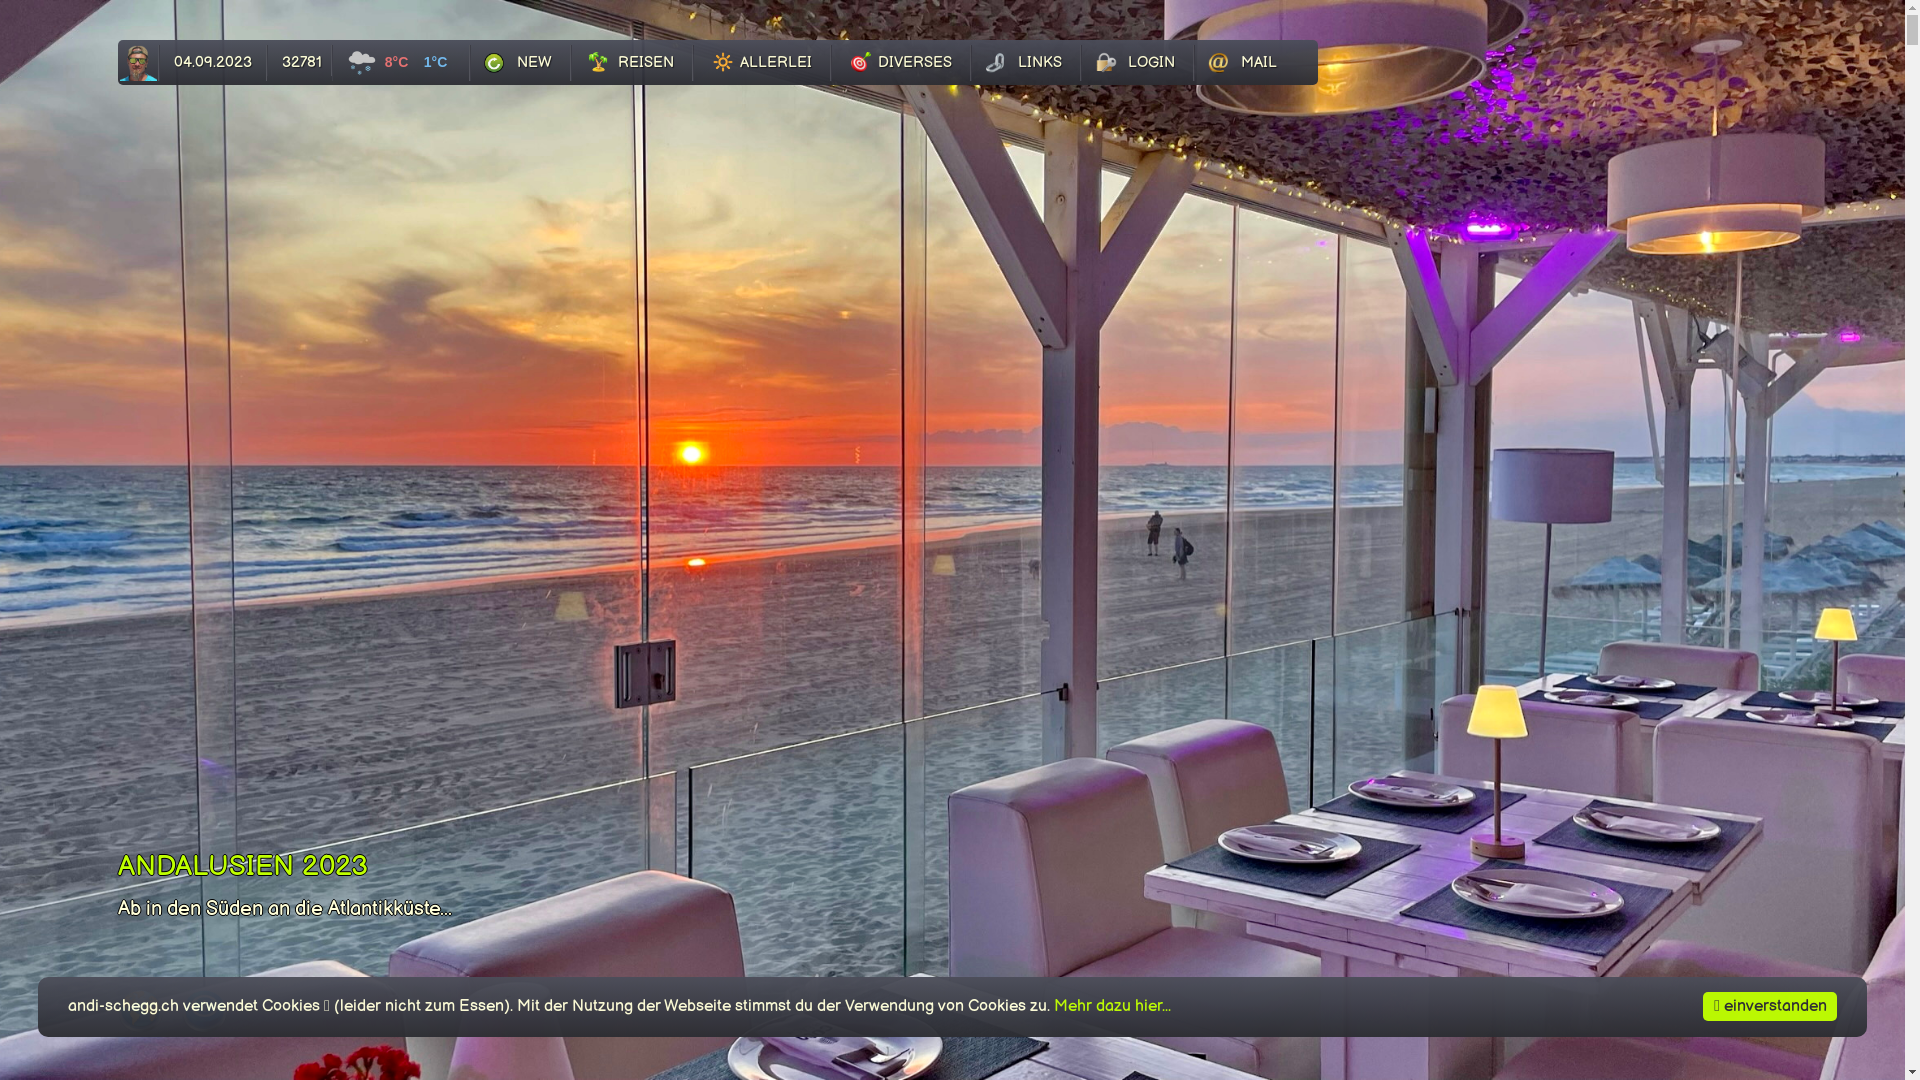 This screenshot has height=1080, width=1920. What do you see at coordinates (632, 63) in the screenshot?
I see `        REISEN ` at bounding box center [632, 63].